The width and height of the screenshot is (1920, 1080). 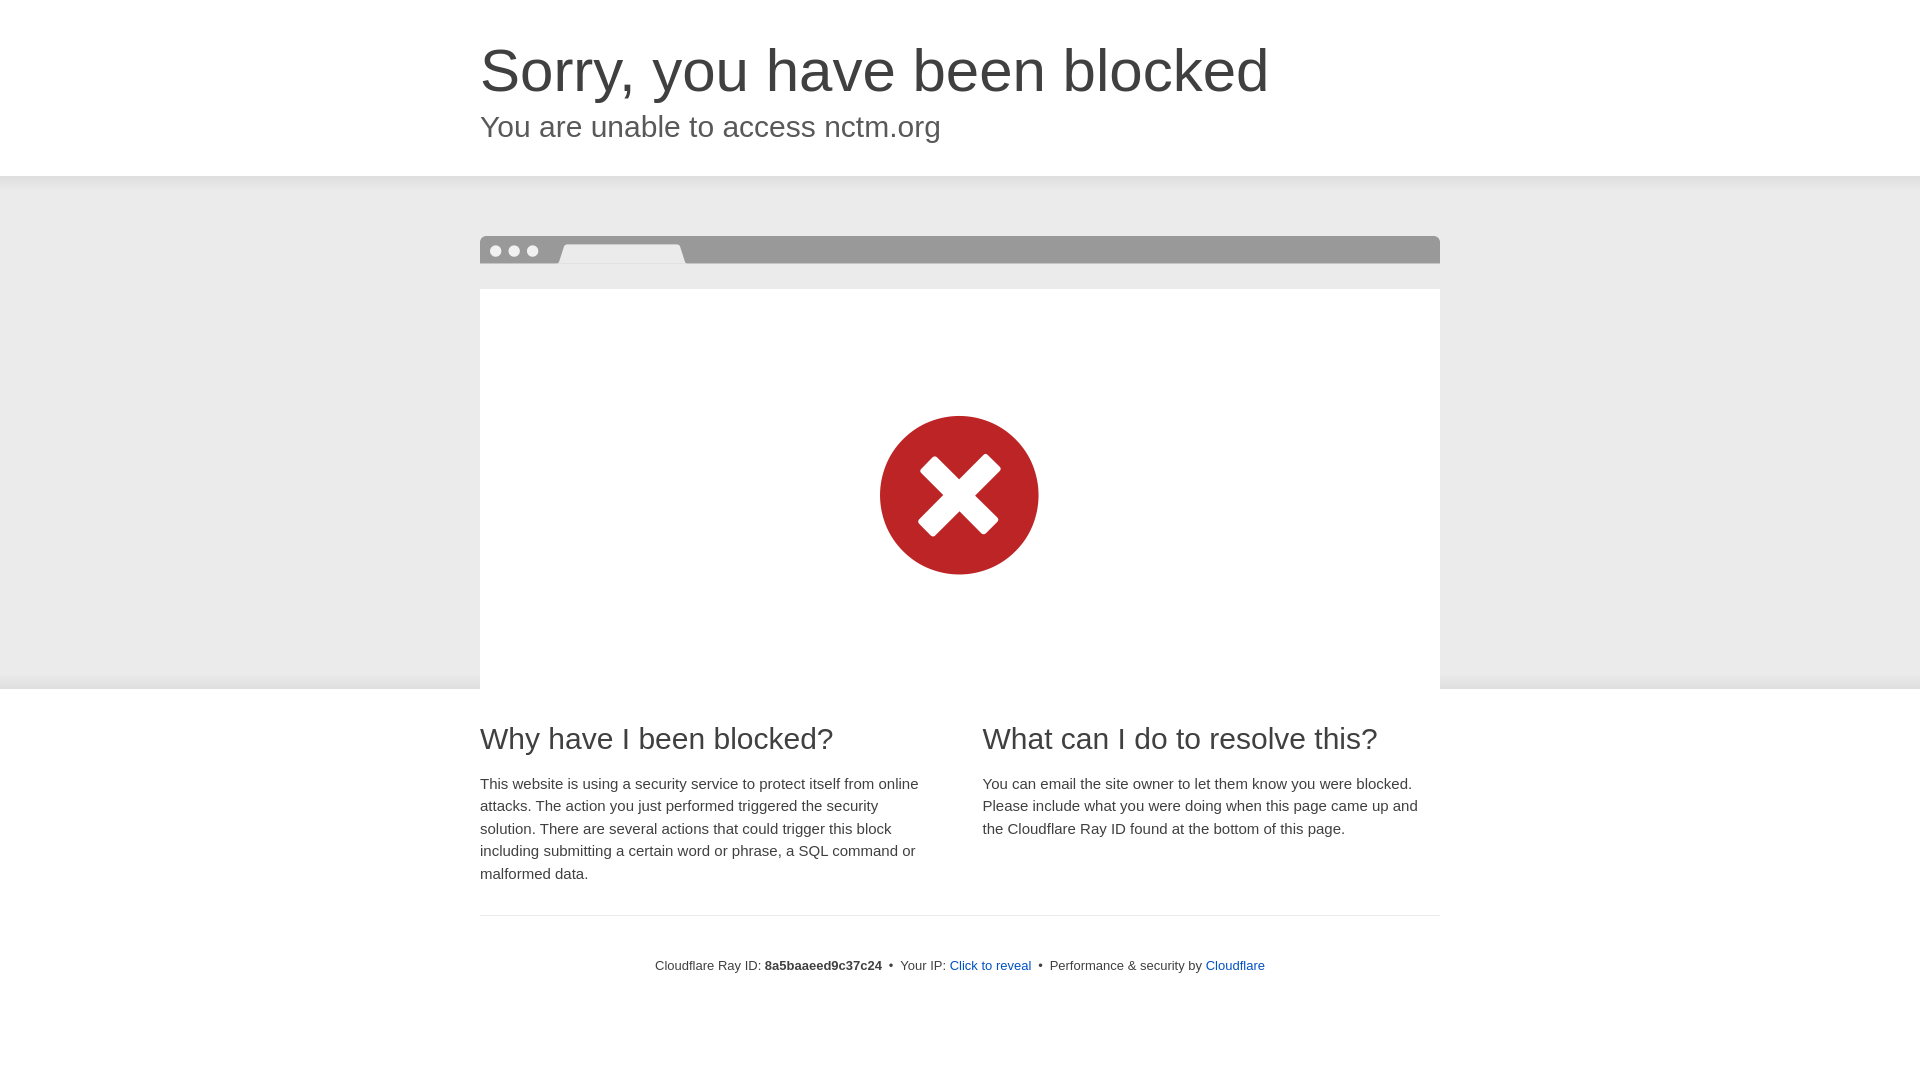 I want to click on Cloudflare, so click(x=1235, y=965).